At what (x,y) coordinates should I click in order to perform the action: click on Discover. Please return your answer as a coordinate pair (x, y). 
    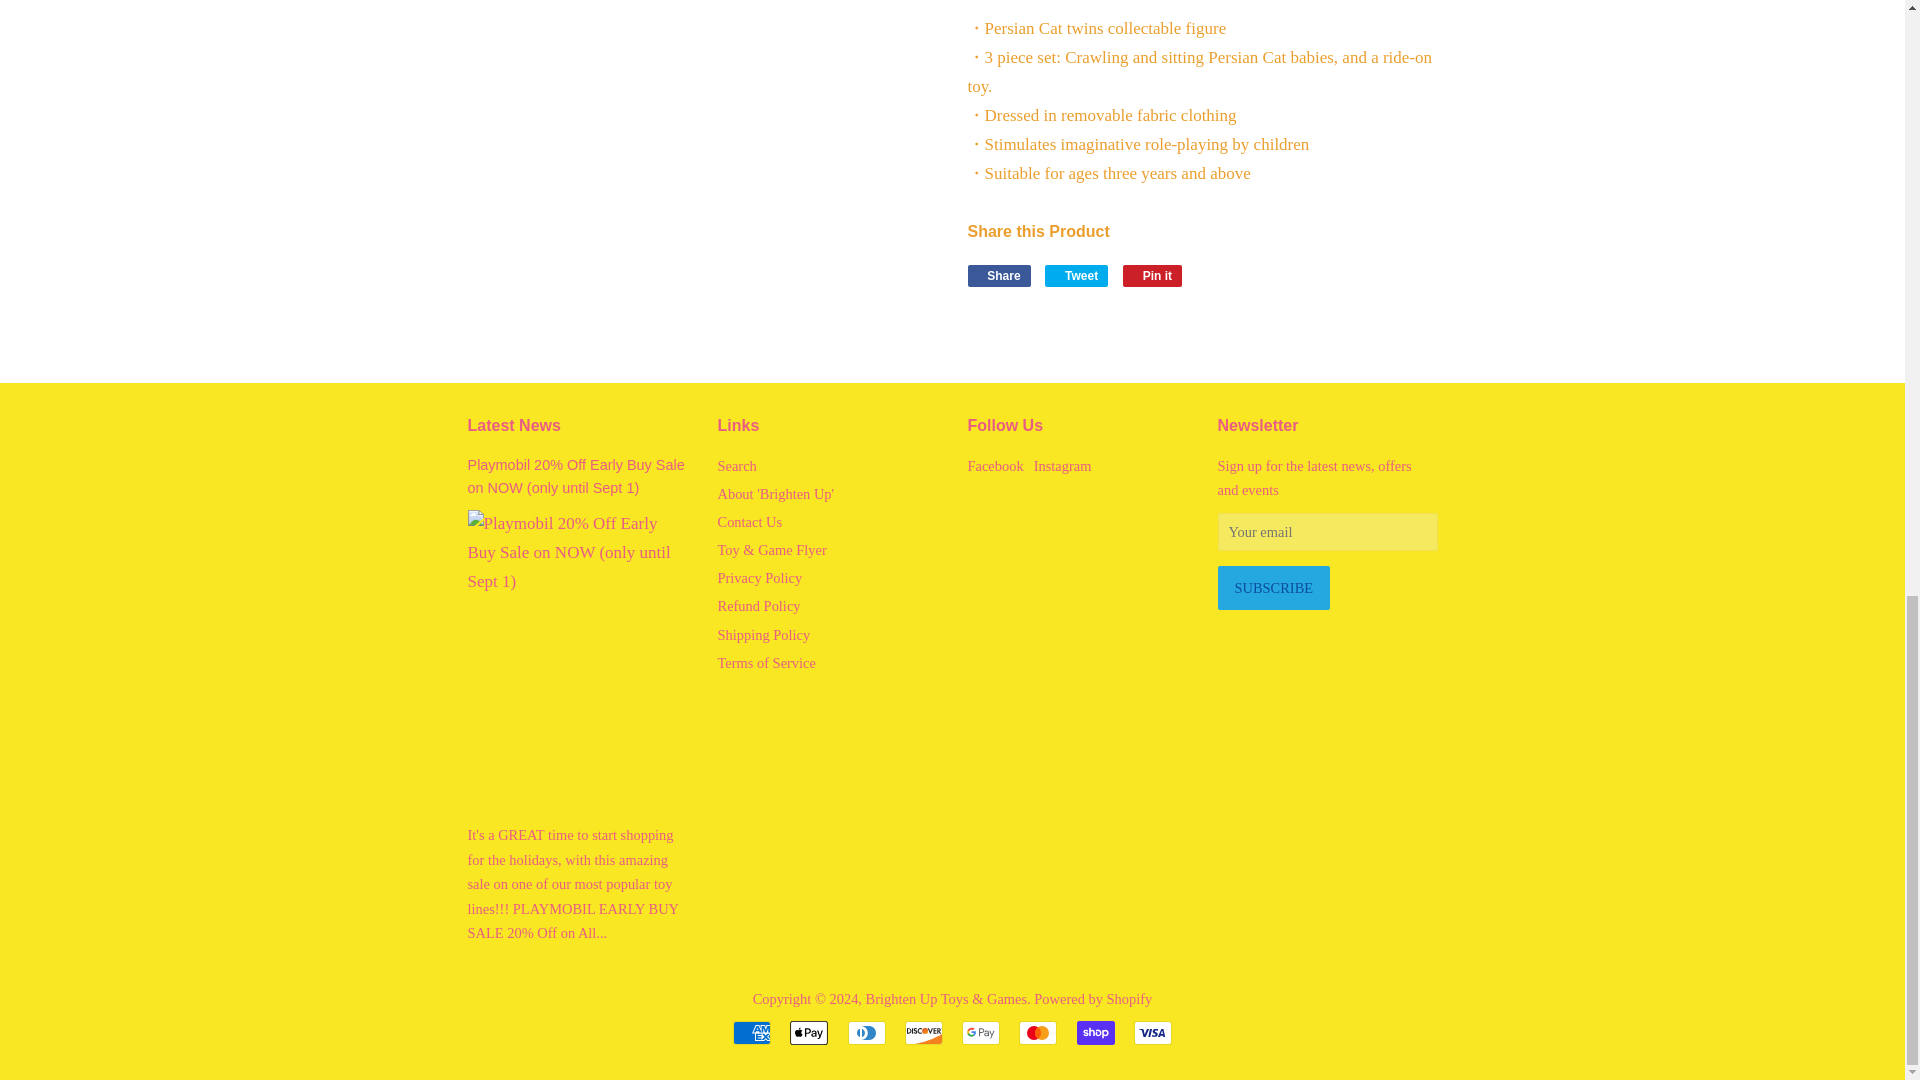
    Looking at the image, I should click on (923, 1032).